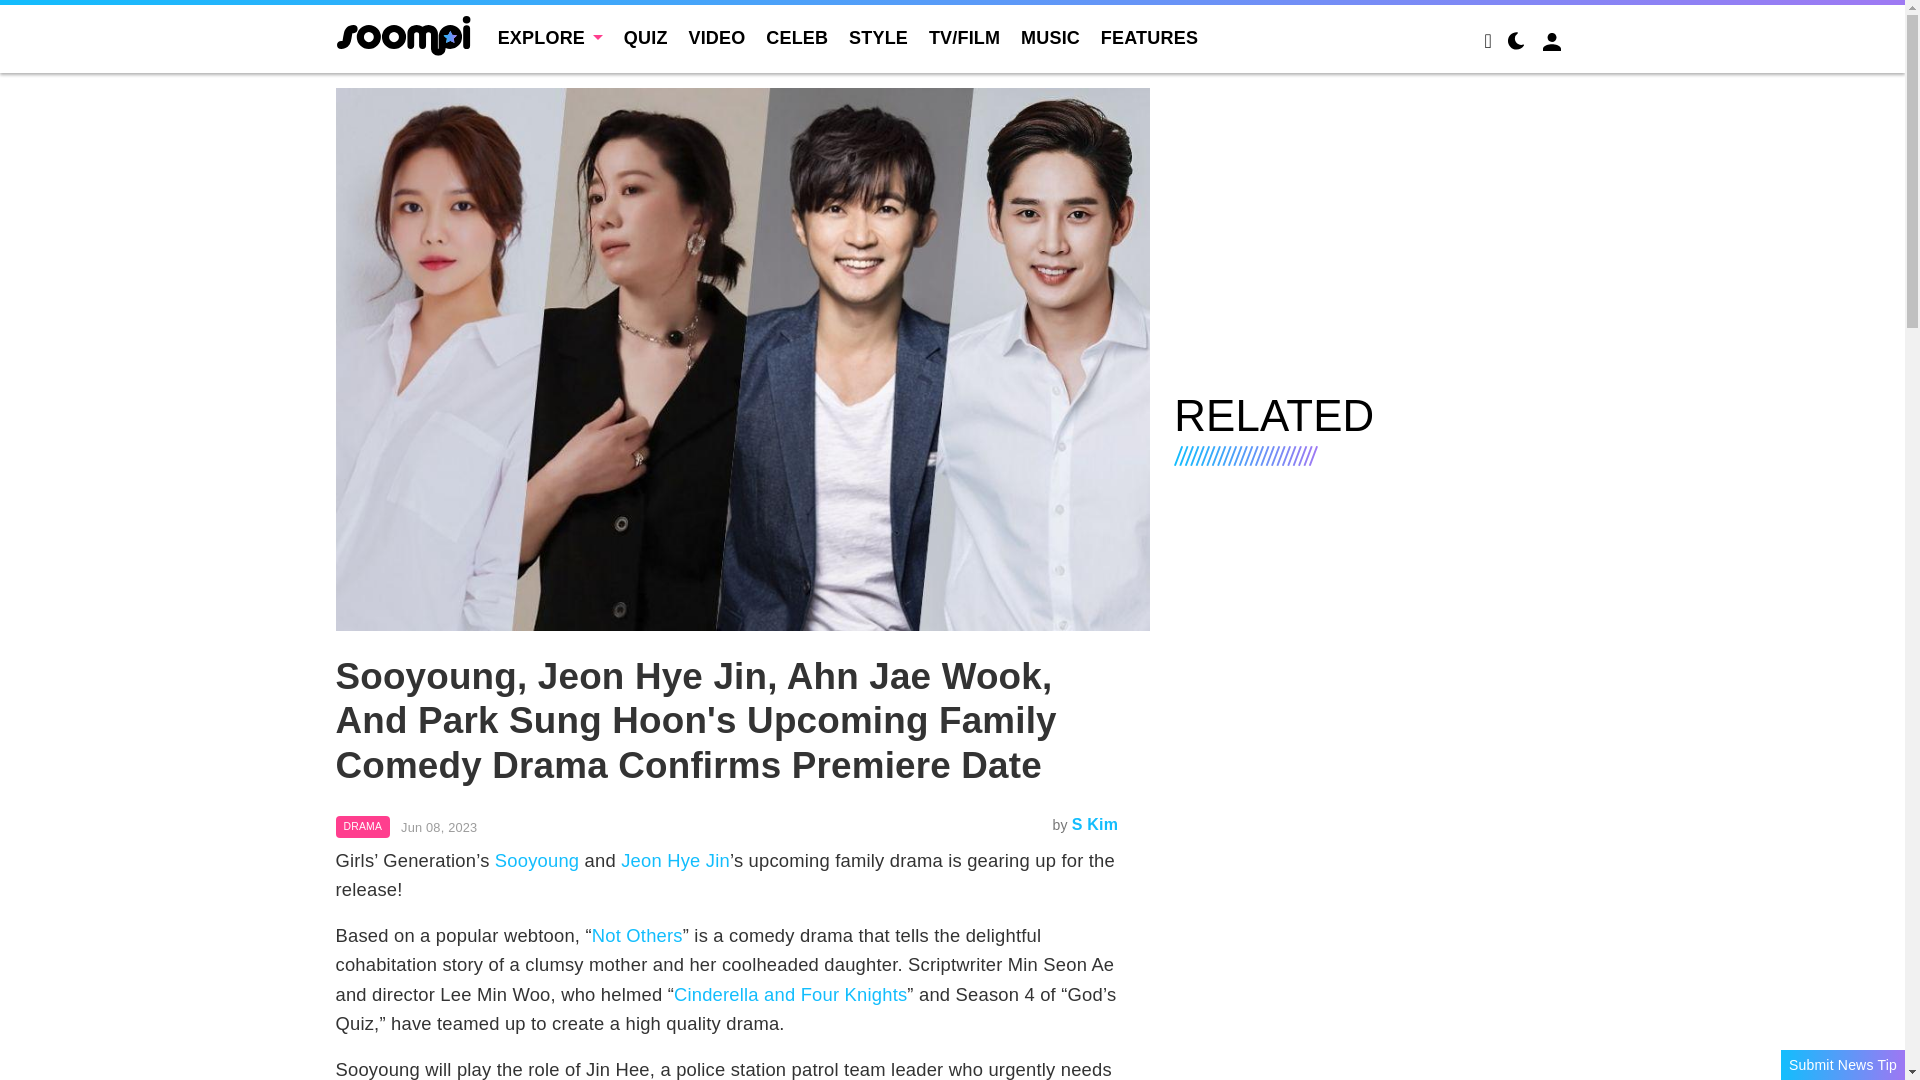 The width and height of the screenshot is (1920, 1080). Describe the element at coordinates (790, 994) in the screenshot. I see `Cinderella and Four Knights` at that location.